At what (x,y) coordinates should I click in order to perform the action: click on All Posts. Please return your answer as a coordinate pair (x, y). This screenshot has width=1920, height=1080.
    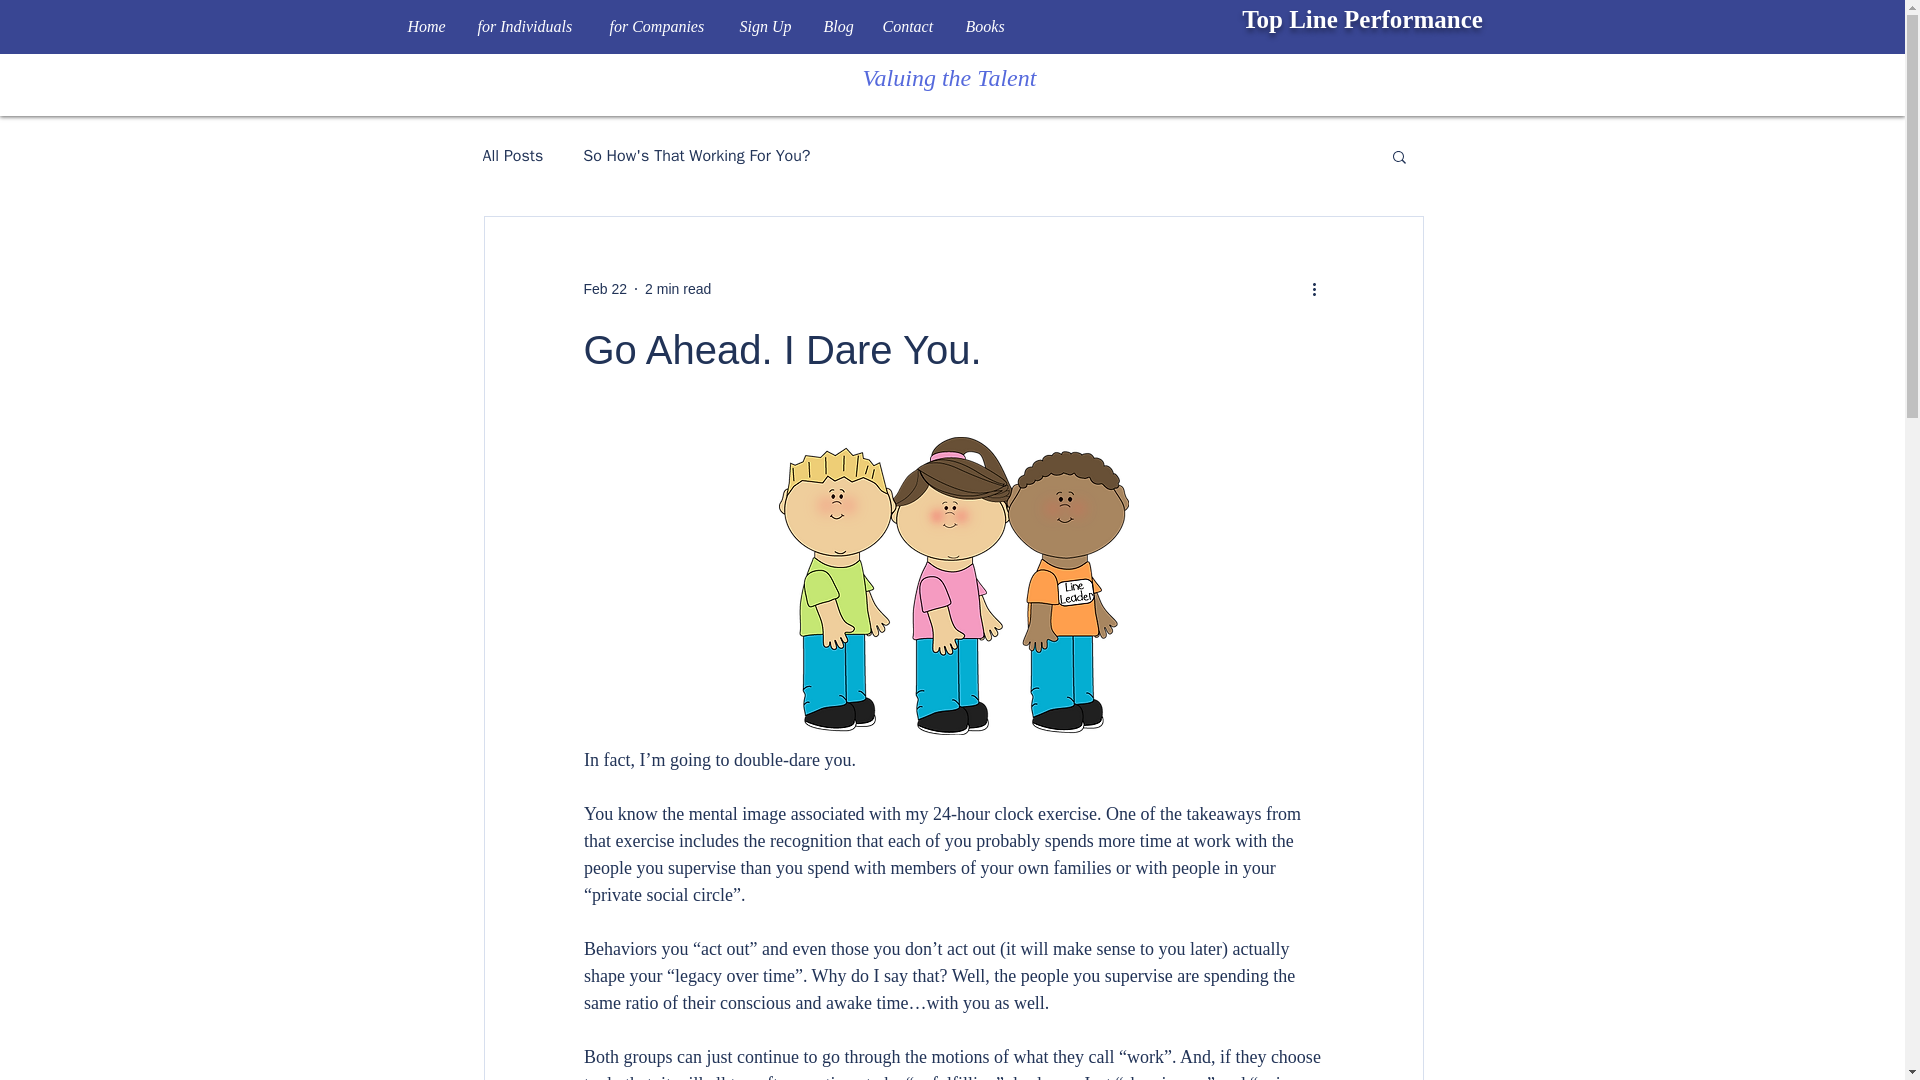
    Looking at the image, I should click on (512, 156).